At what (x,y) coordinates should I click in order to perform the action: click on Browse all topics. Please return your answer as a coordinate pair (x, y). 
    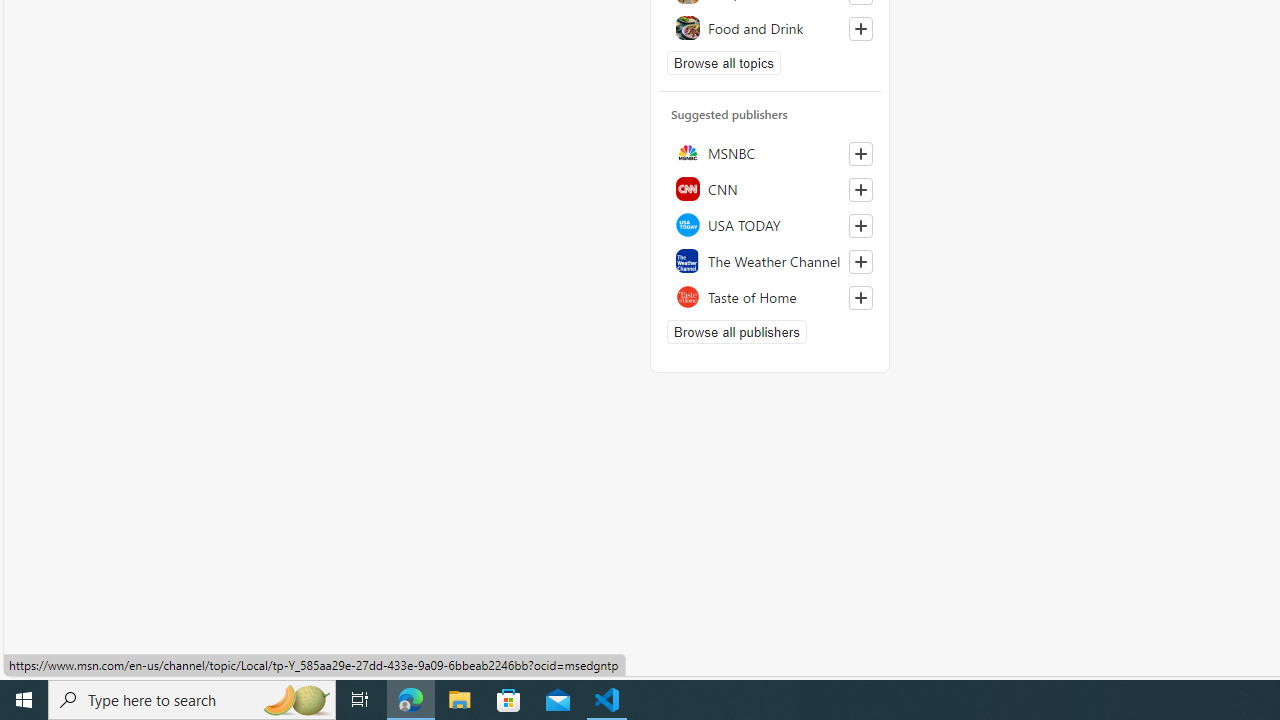
    Looking at the image, I should click on (724, 62).